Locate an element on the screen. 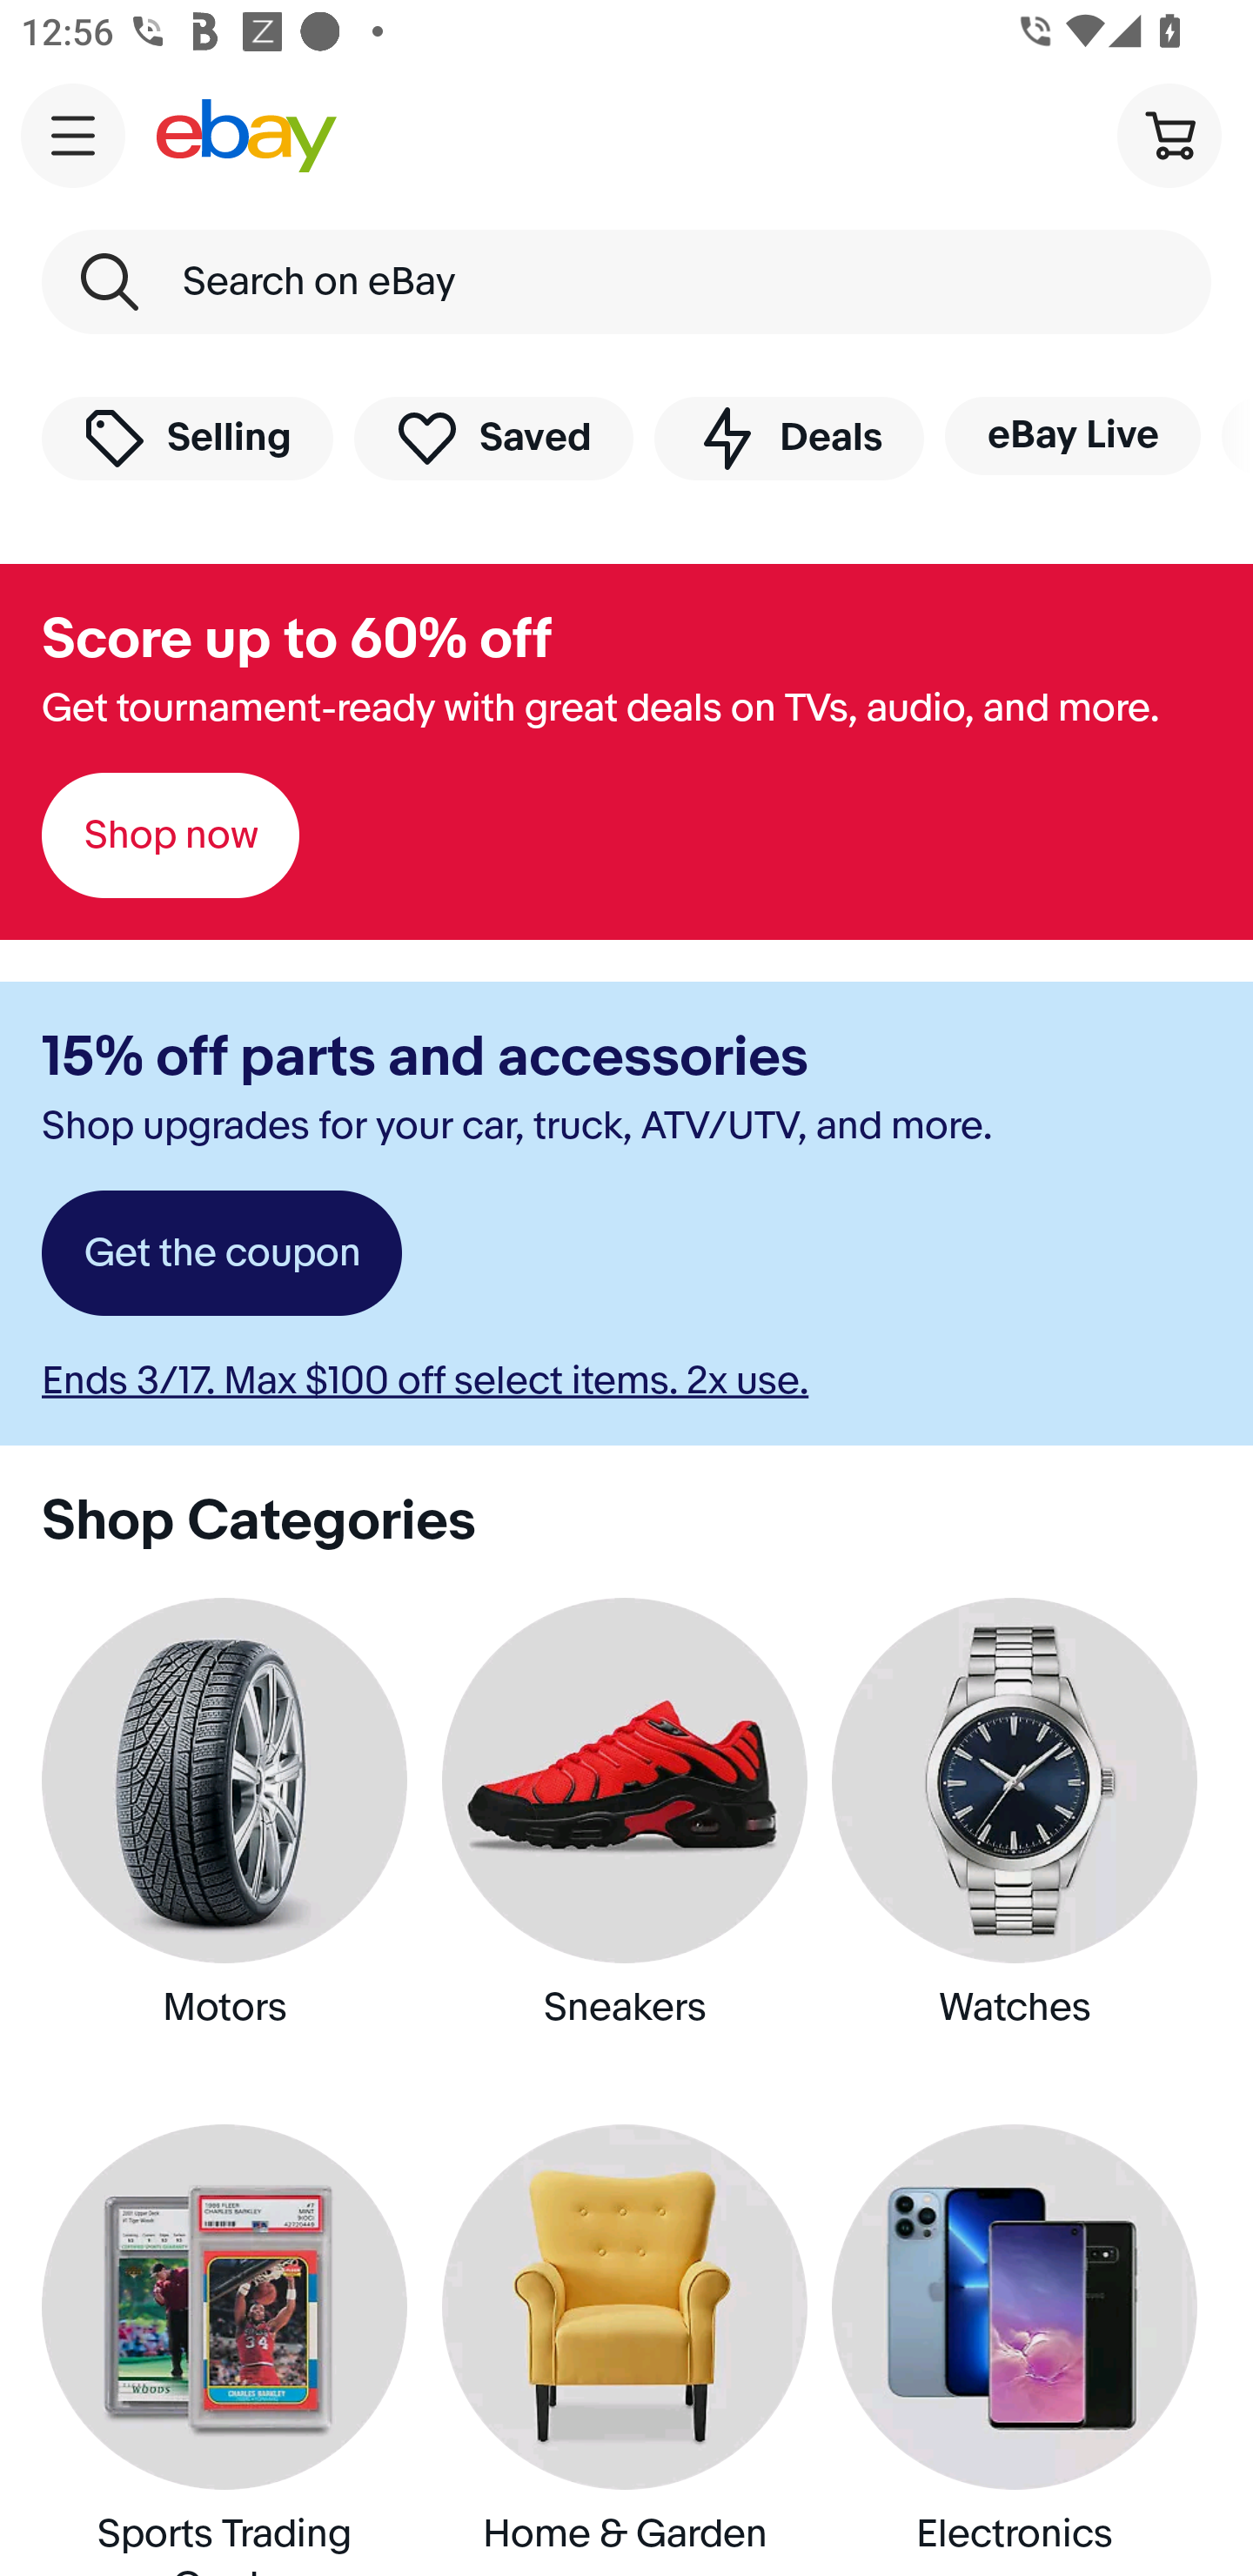 This screenshot has width=1253, height=2576. Cart button shopping cart is located at coordinates (1169, 134).